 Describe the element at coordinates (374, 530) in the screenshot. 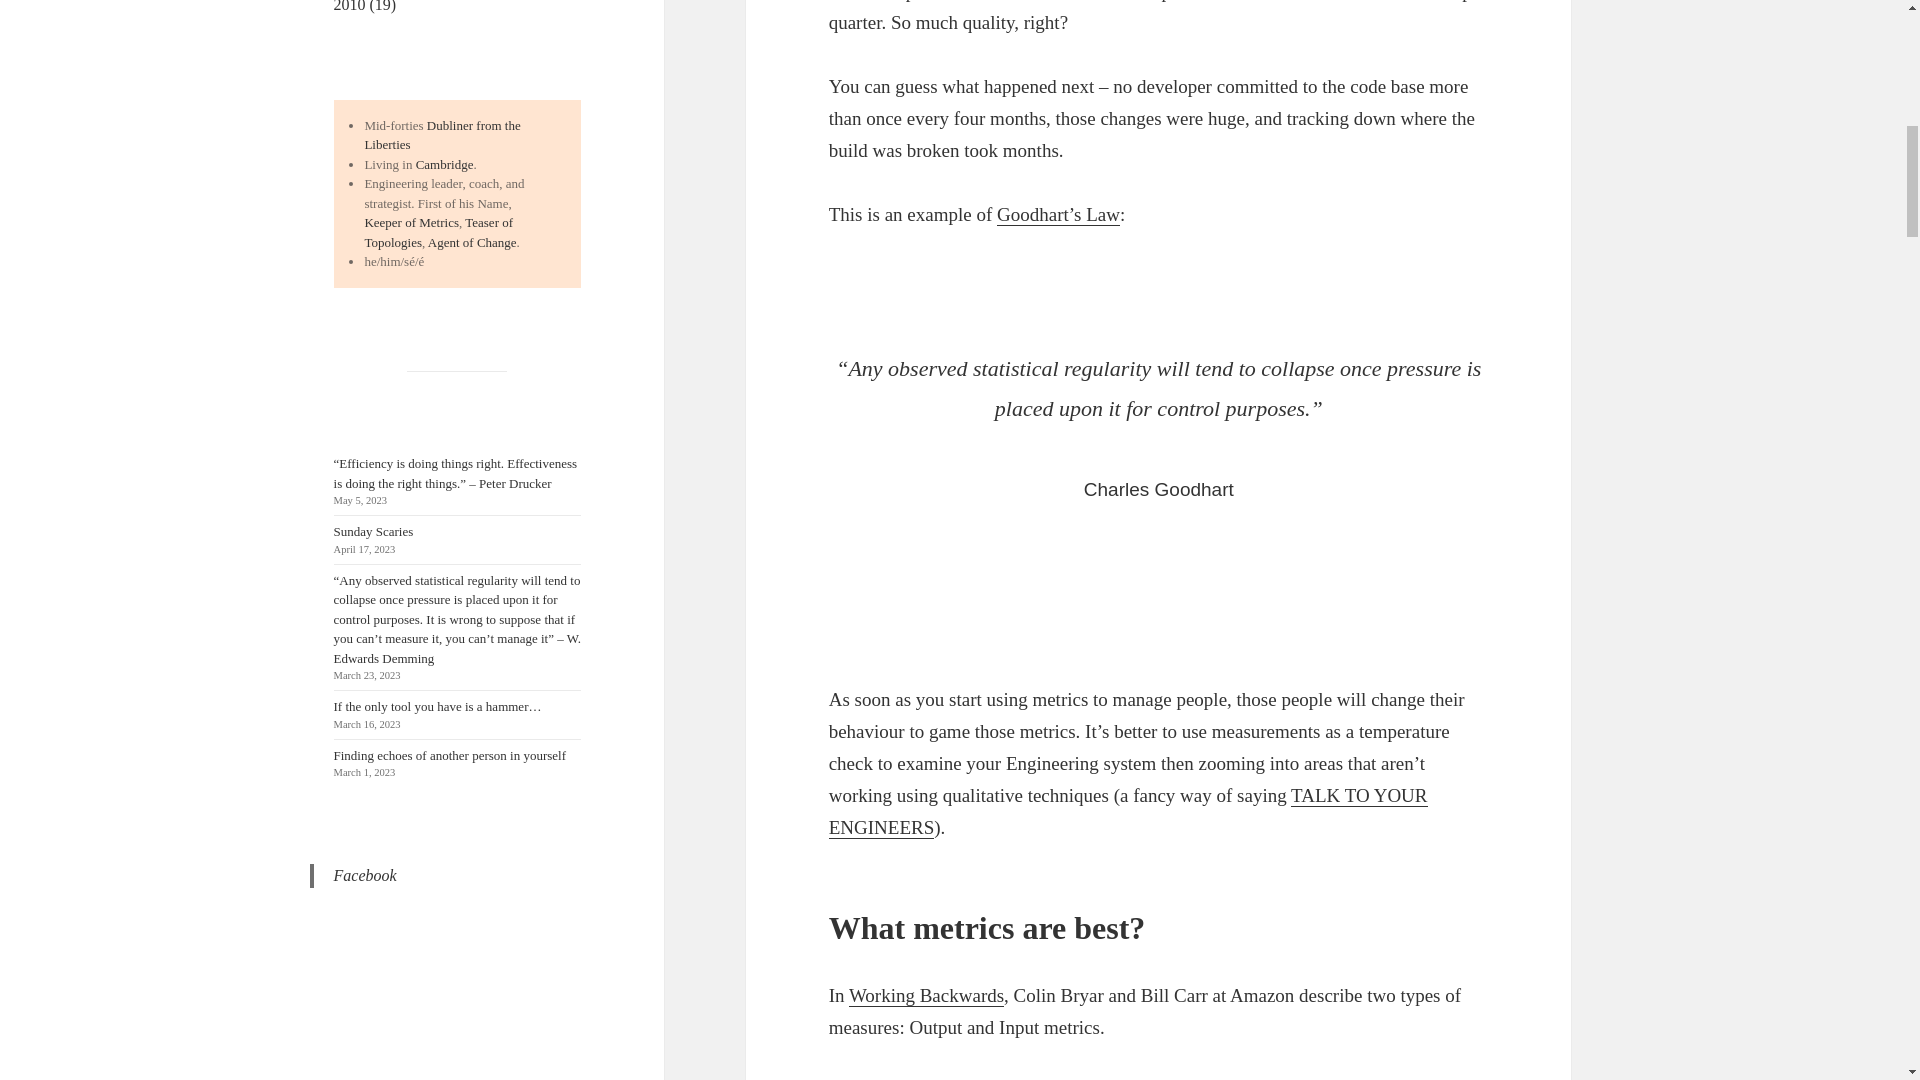

I see `Sunday Scaries` at that location.